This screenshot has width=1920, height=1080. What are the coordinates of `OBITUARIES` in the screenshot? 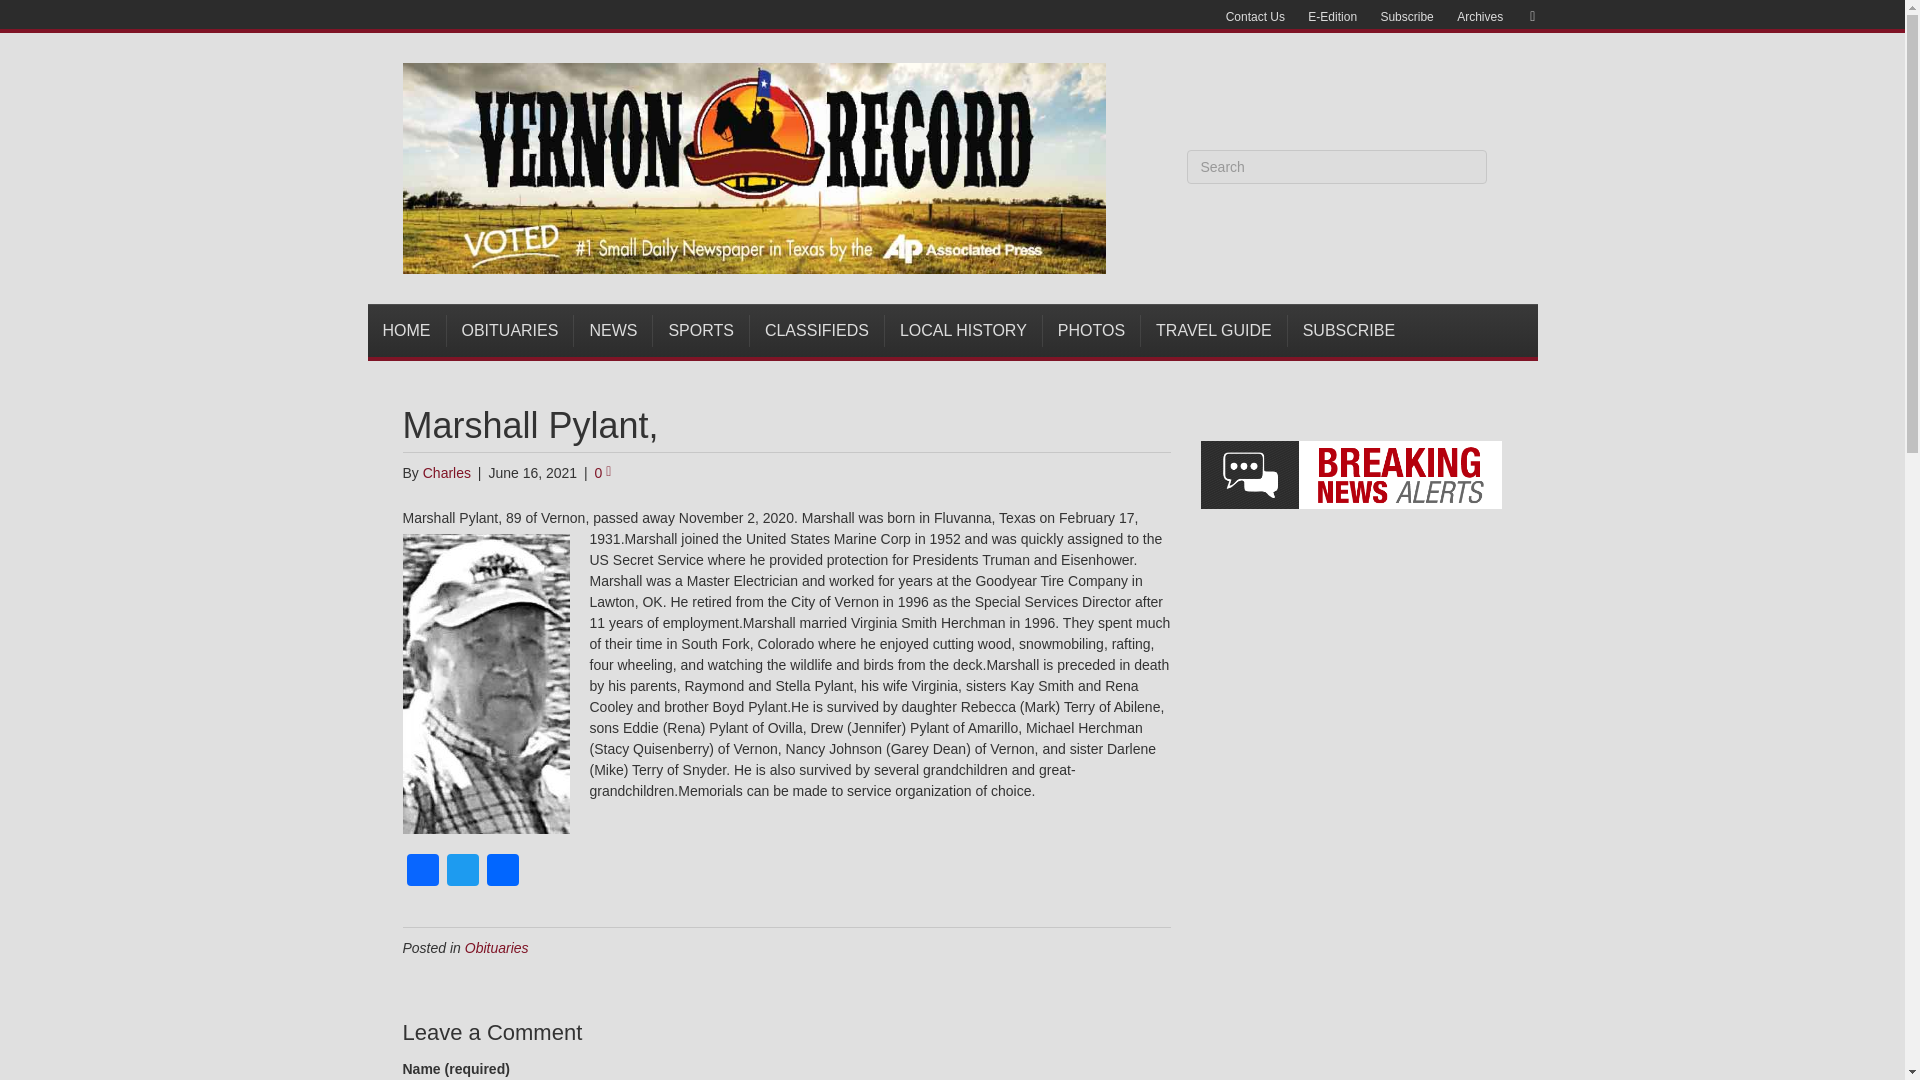 It's located at (510, 330).